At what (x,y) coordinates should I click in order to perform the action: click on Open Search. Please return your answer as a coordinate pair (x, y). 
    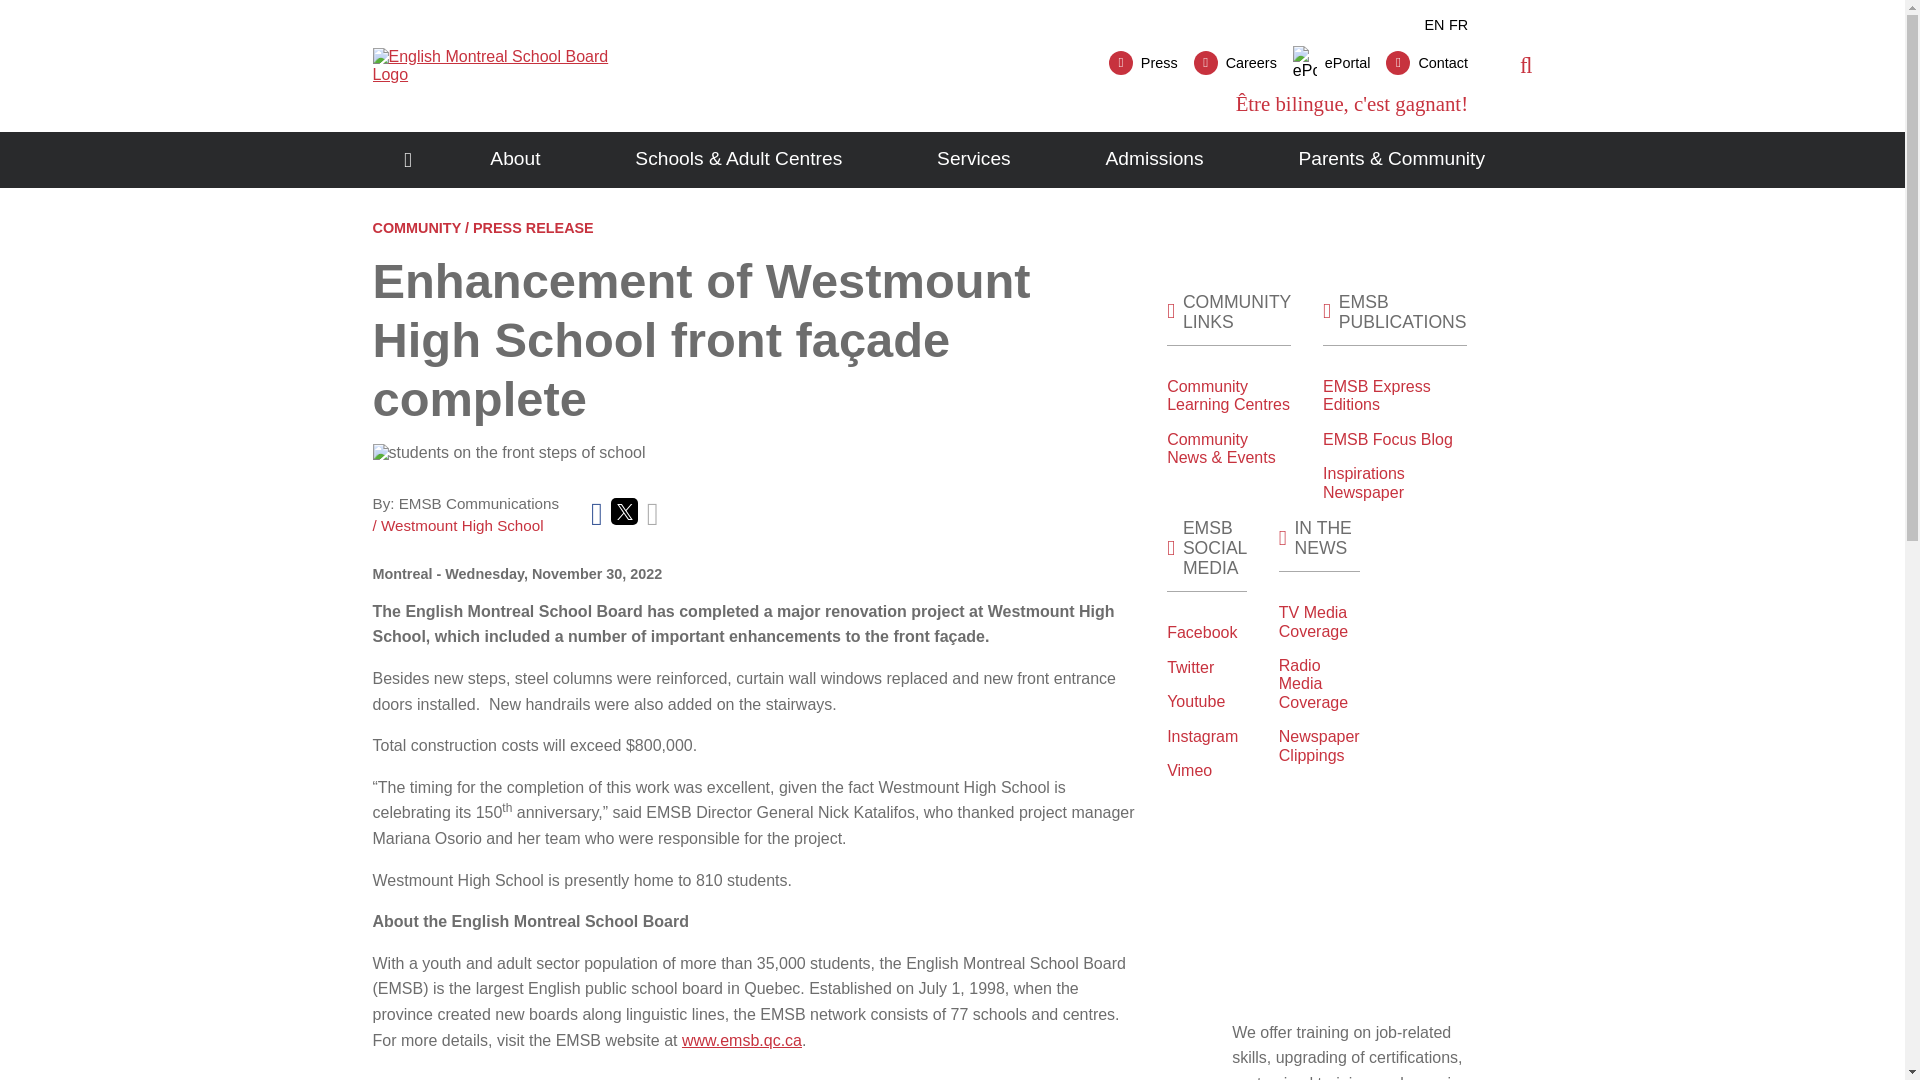
    Looking at the image, I should click on (1526, 64).